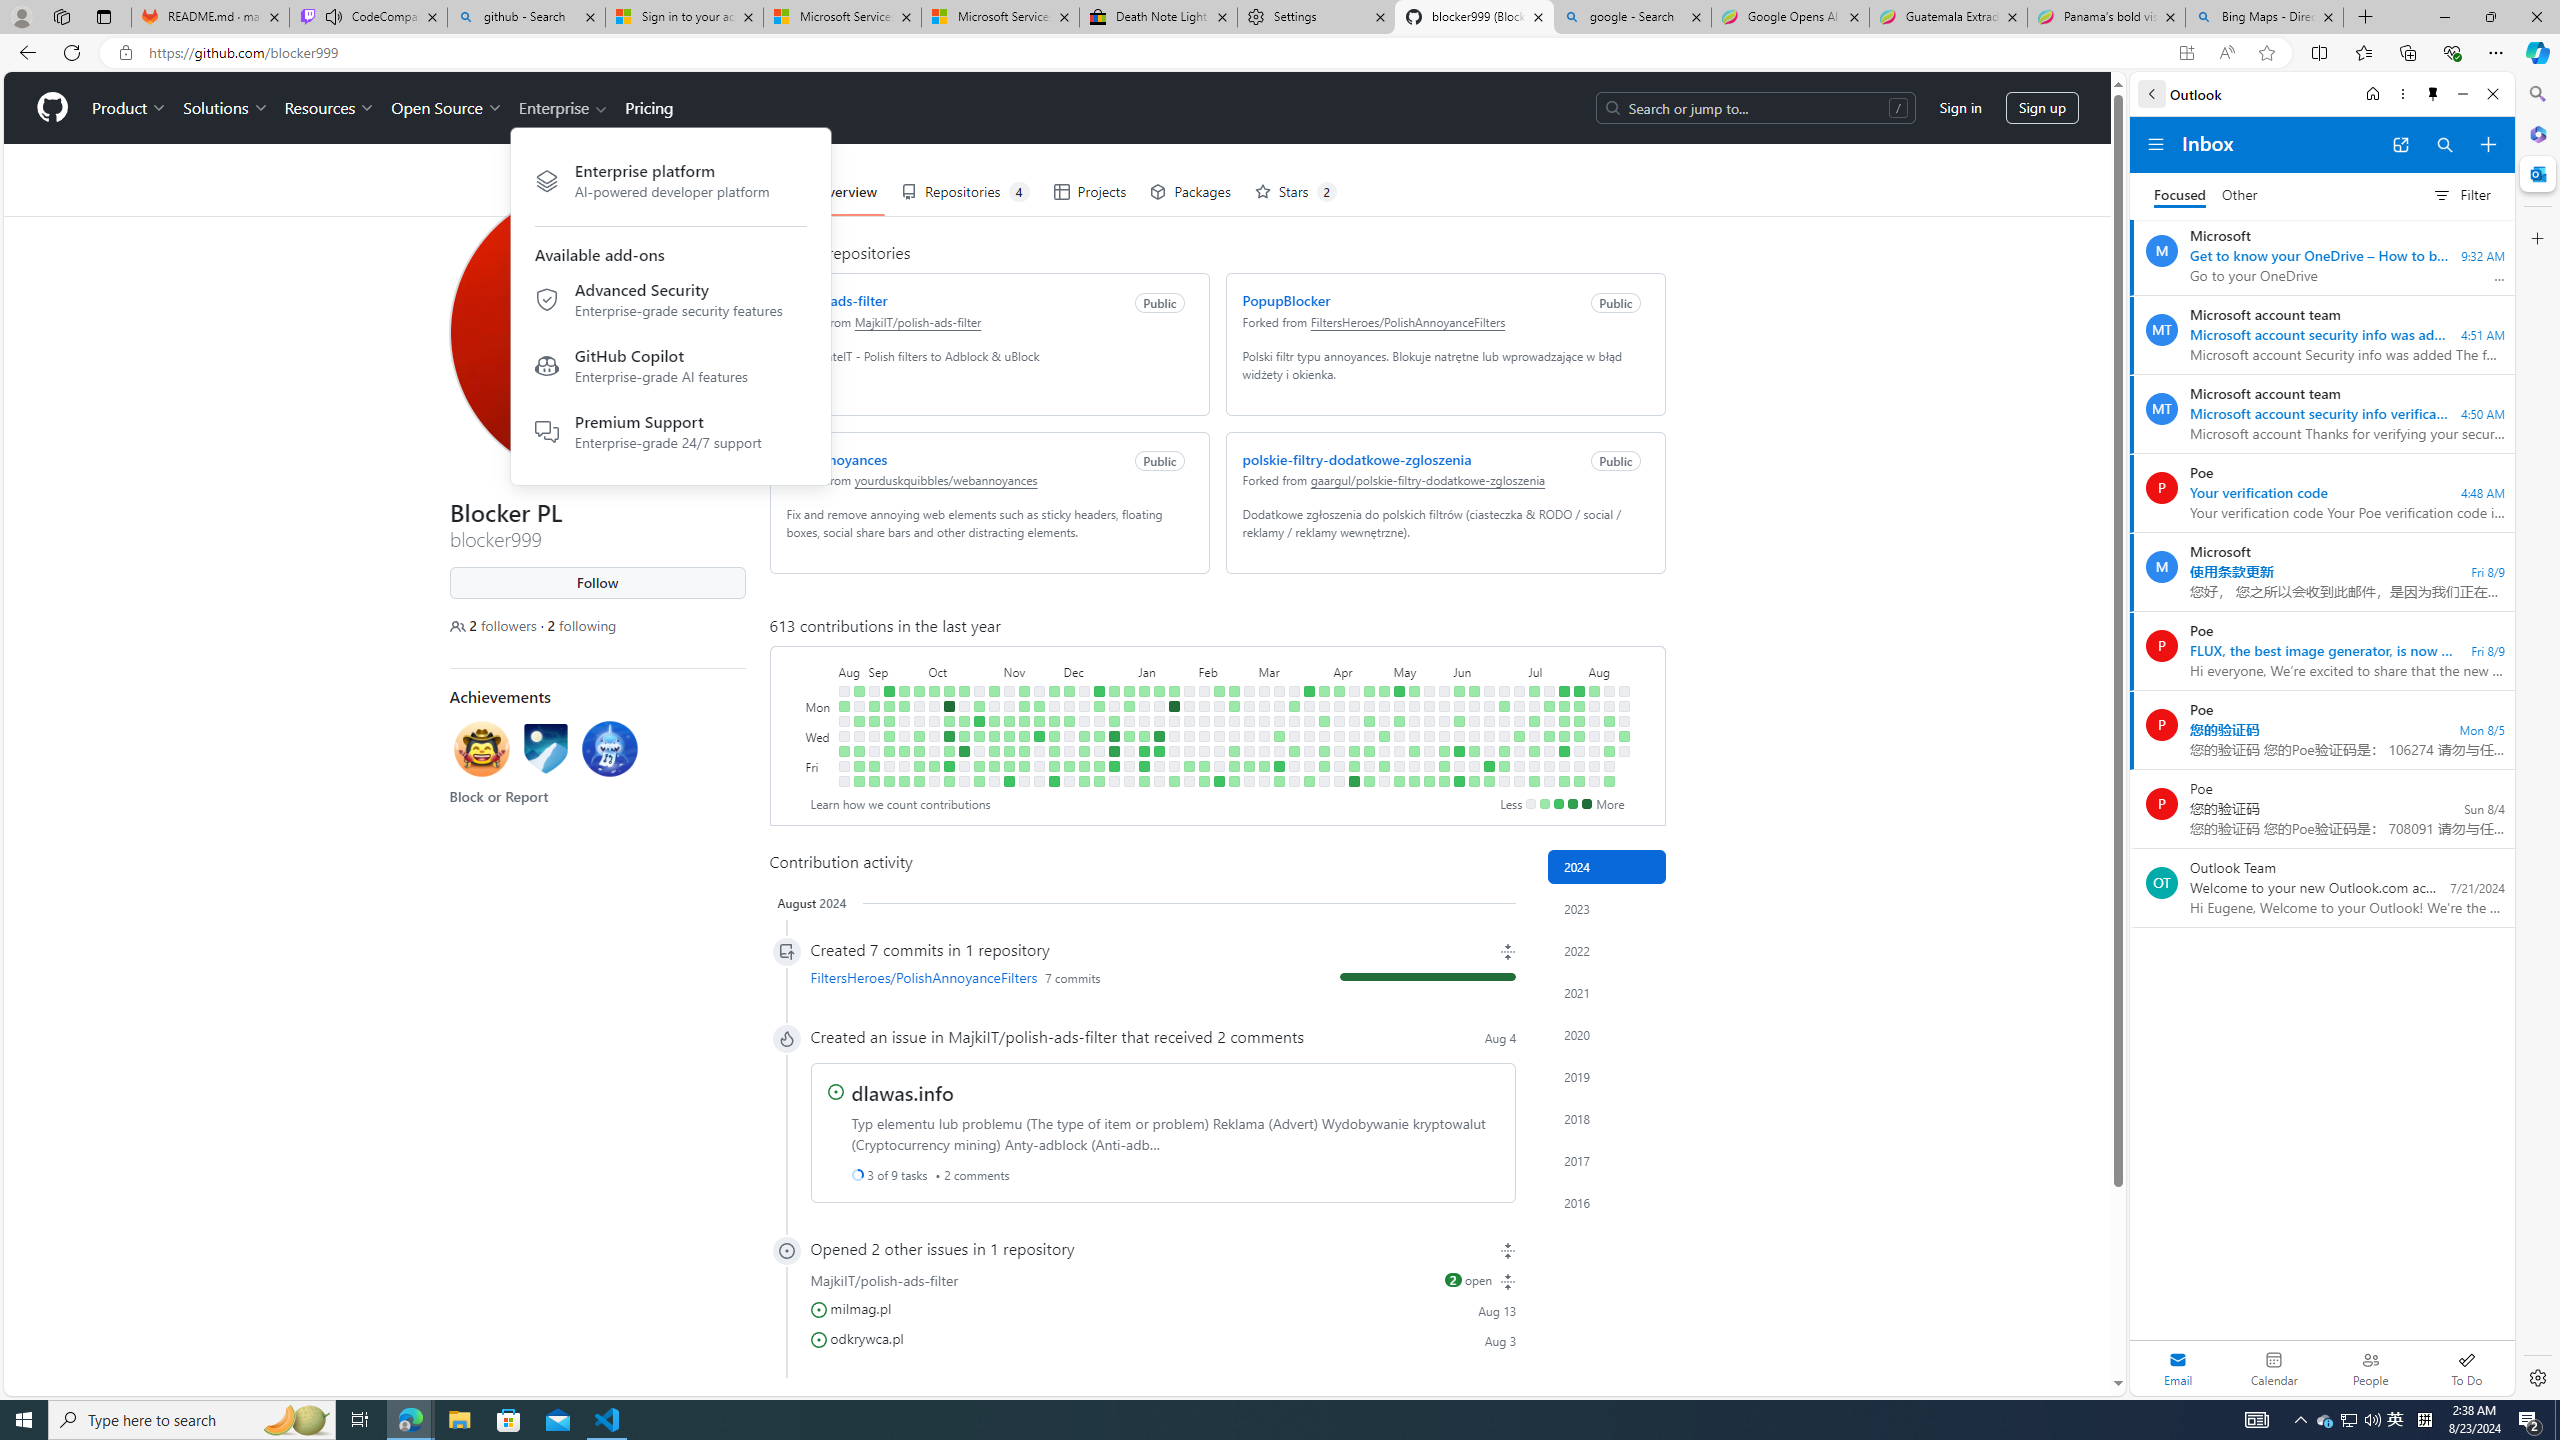 The height and width of the screenshot is (1440, 2560). I want to click on 3 contributions on March 1st., so click(1249, 766).